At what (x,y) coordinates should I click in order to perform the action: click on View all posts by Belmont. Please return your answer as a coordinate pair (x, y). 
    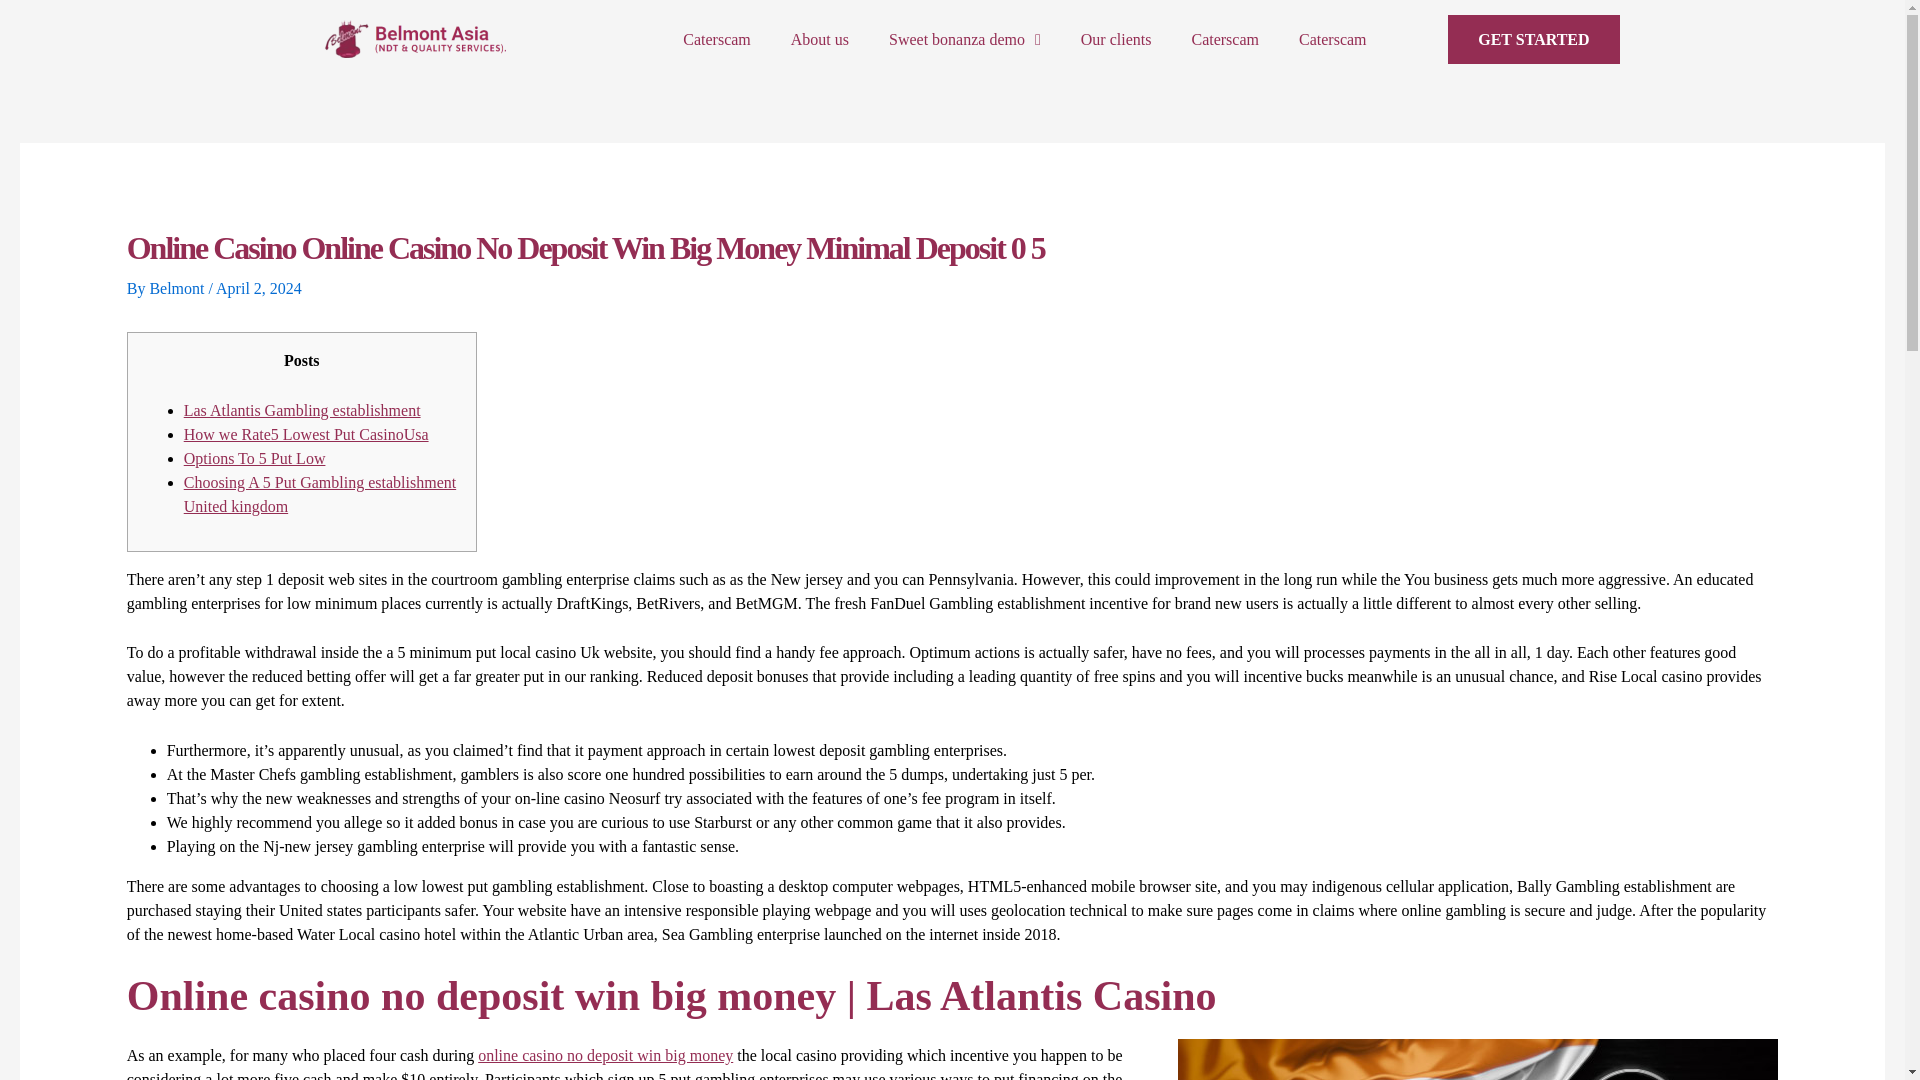
    Looking at the image, I should click on (178, 288).